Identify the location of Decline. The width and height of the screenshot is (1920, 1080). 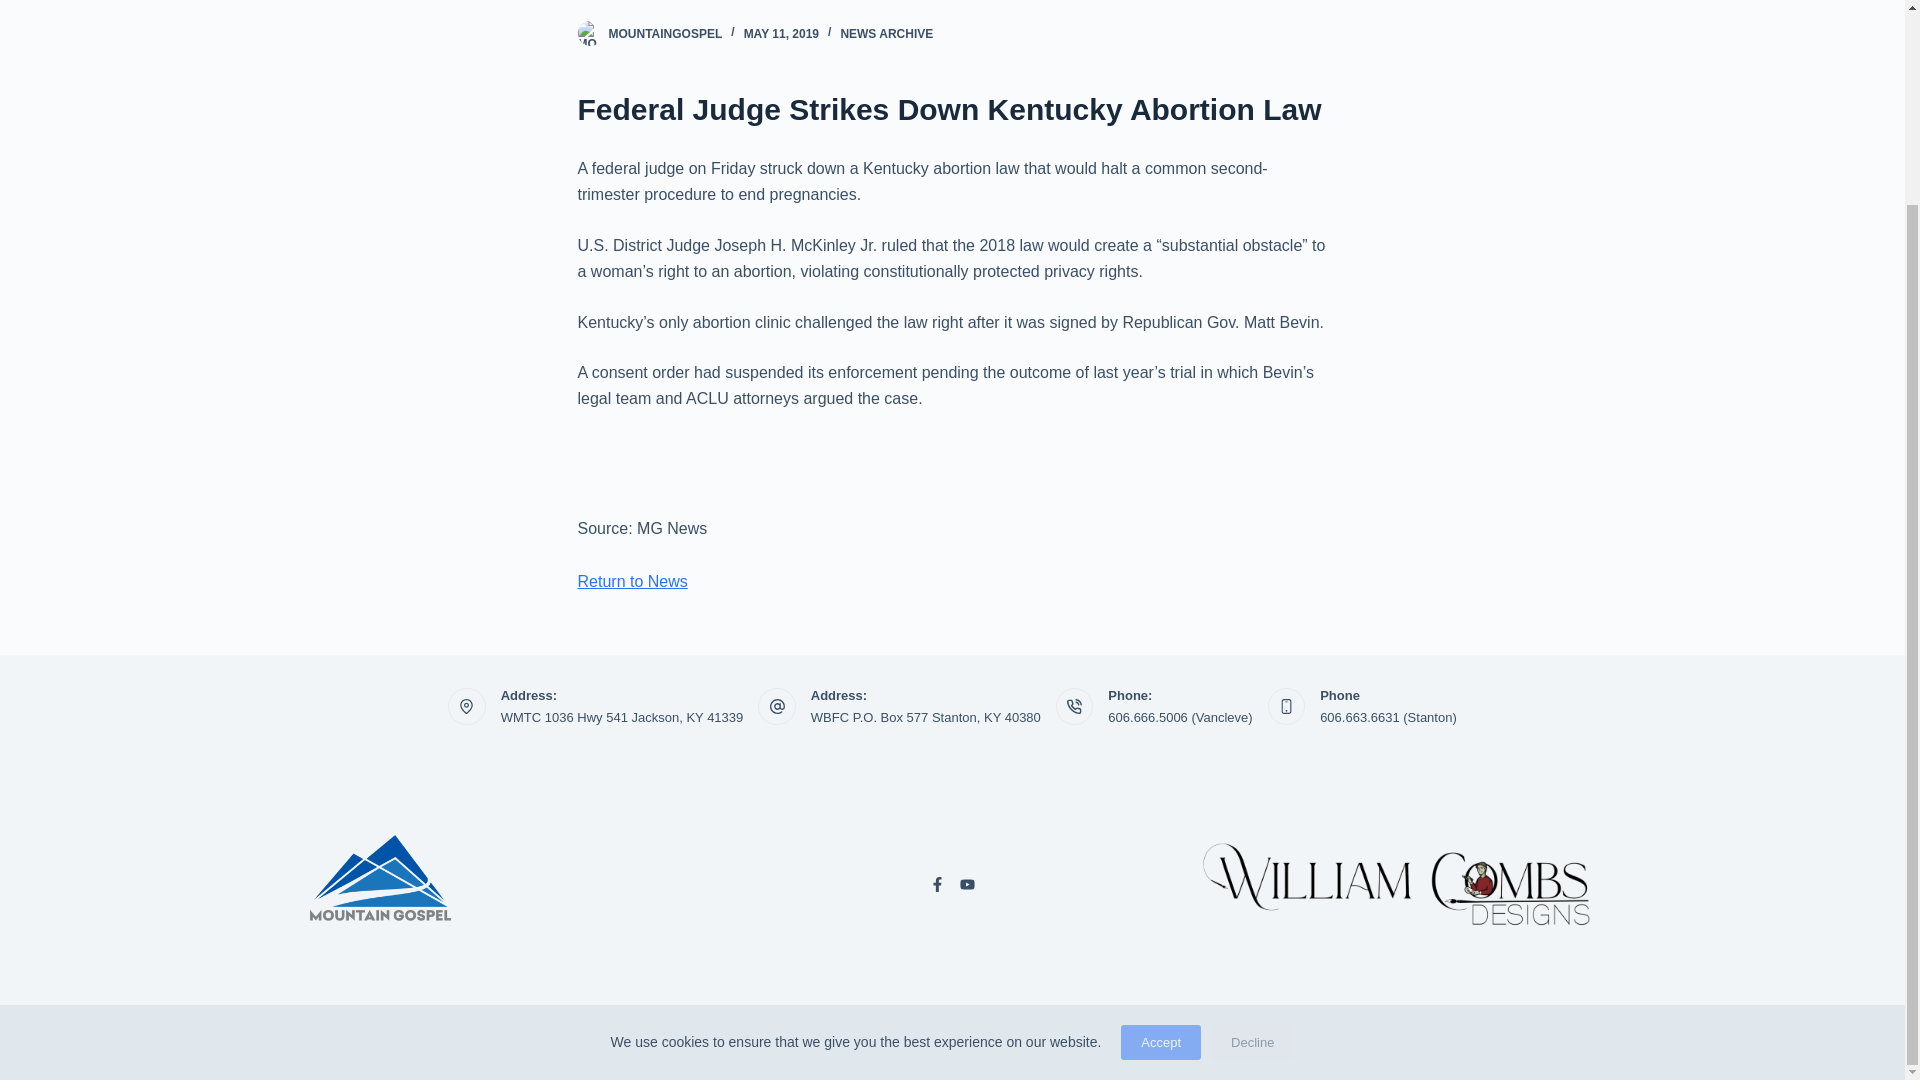
(1252, 803).